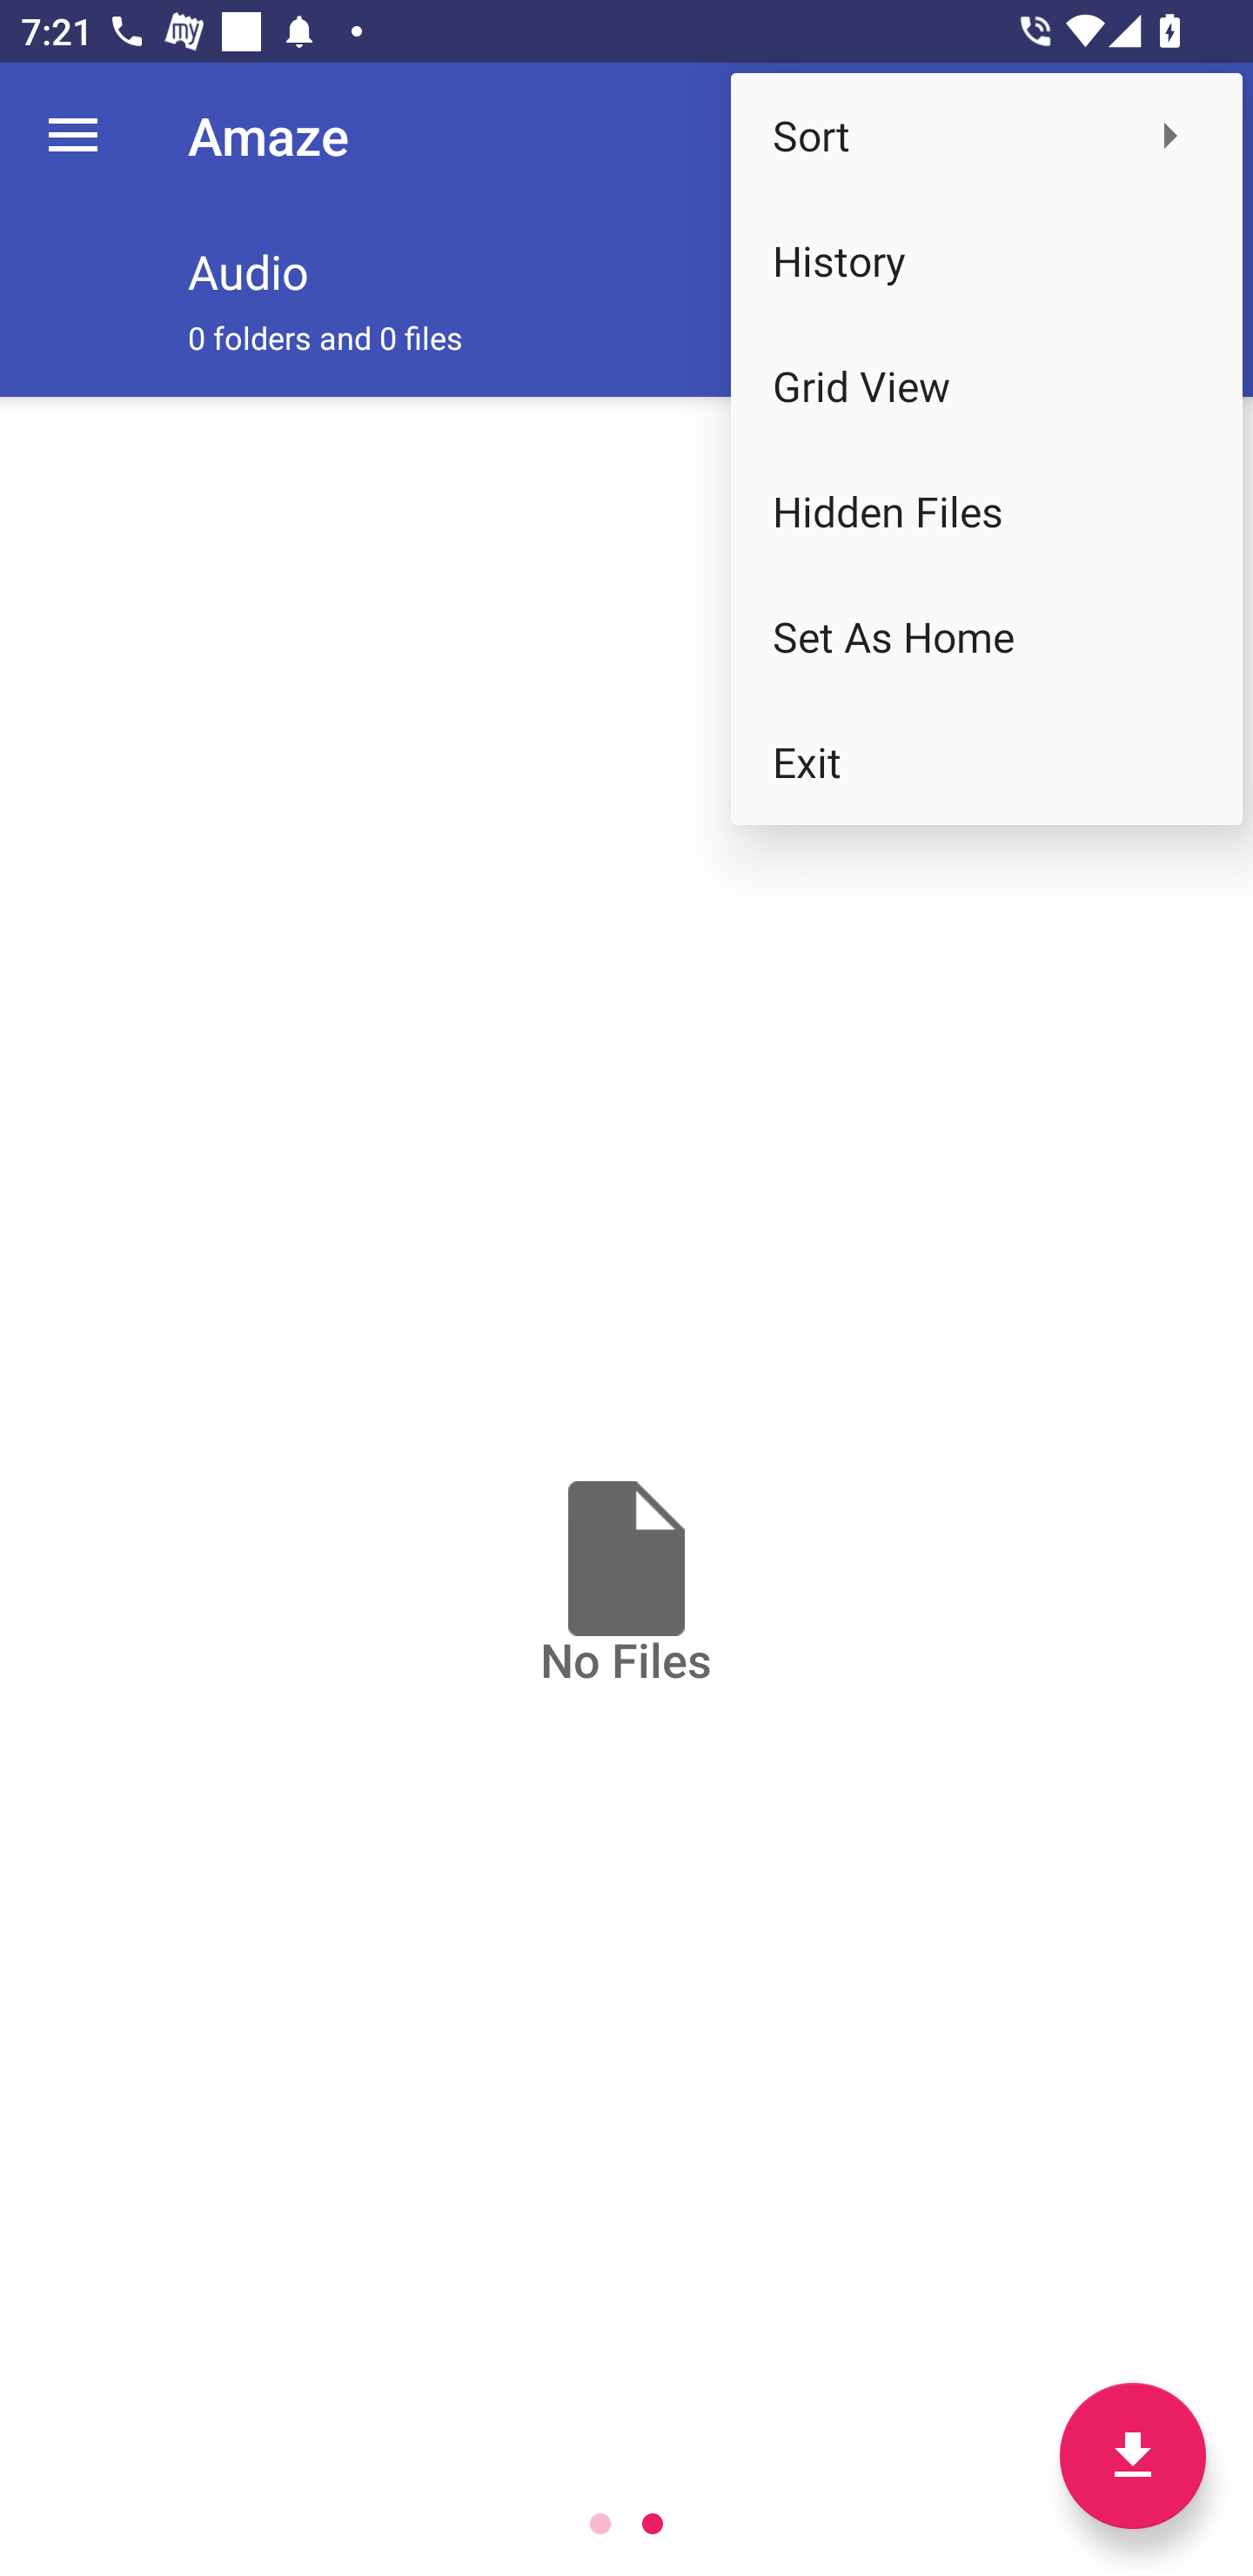 The height and width of the screenshot is (2576, 1253). Describe the element at coordinates (987, 134) in the screenshot. I see `Sort` at that location.